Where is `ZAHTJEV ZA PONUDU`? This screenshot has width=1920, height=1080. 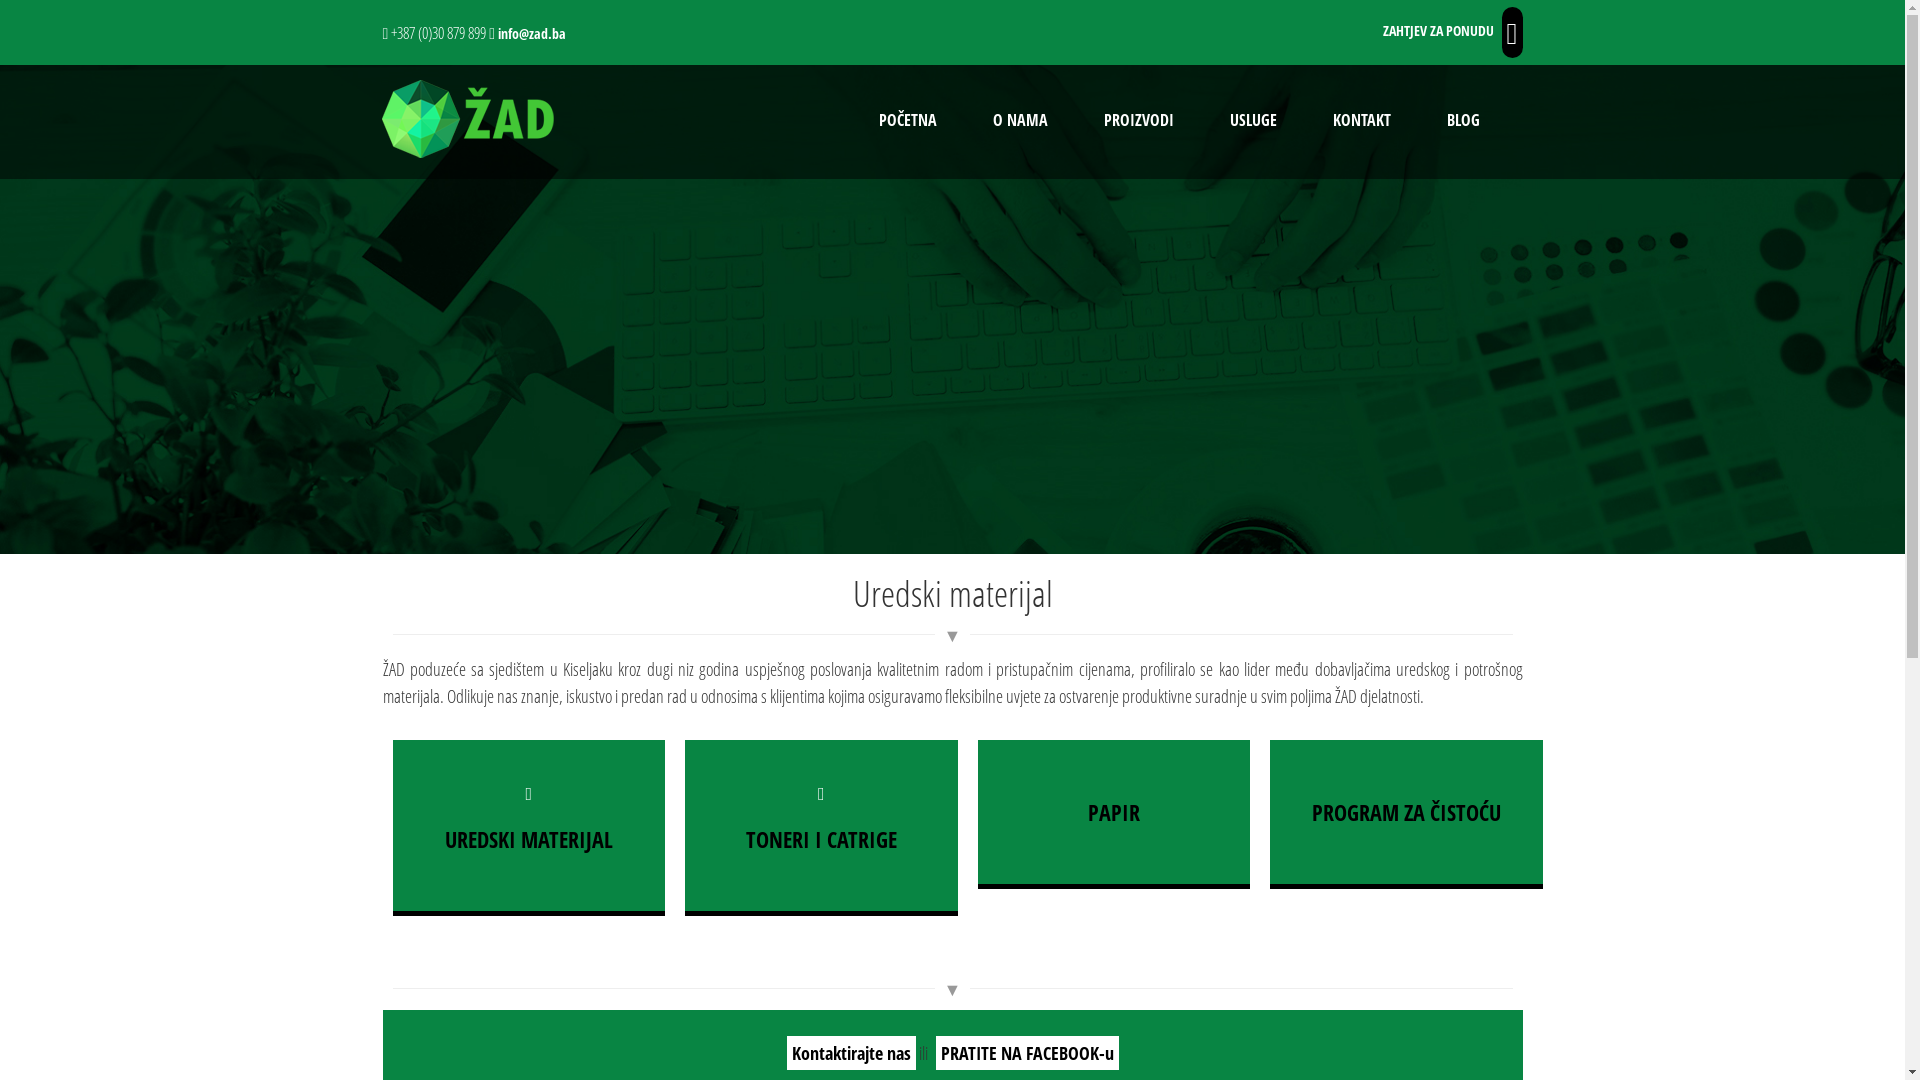
ZAHTJEV ZA PONUDU is located at coordinates (1438, 30).